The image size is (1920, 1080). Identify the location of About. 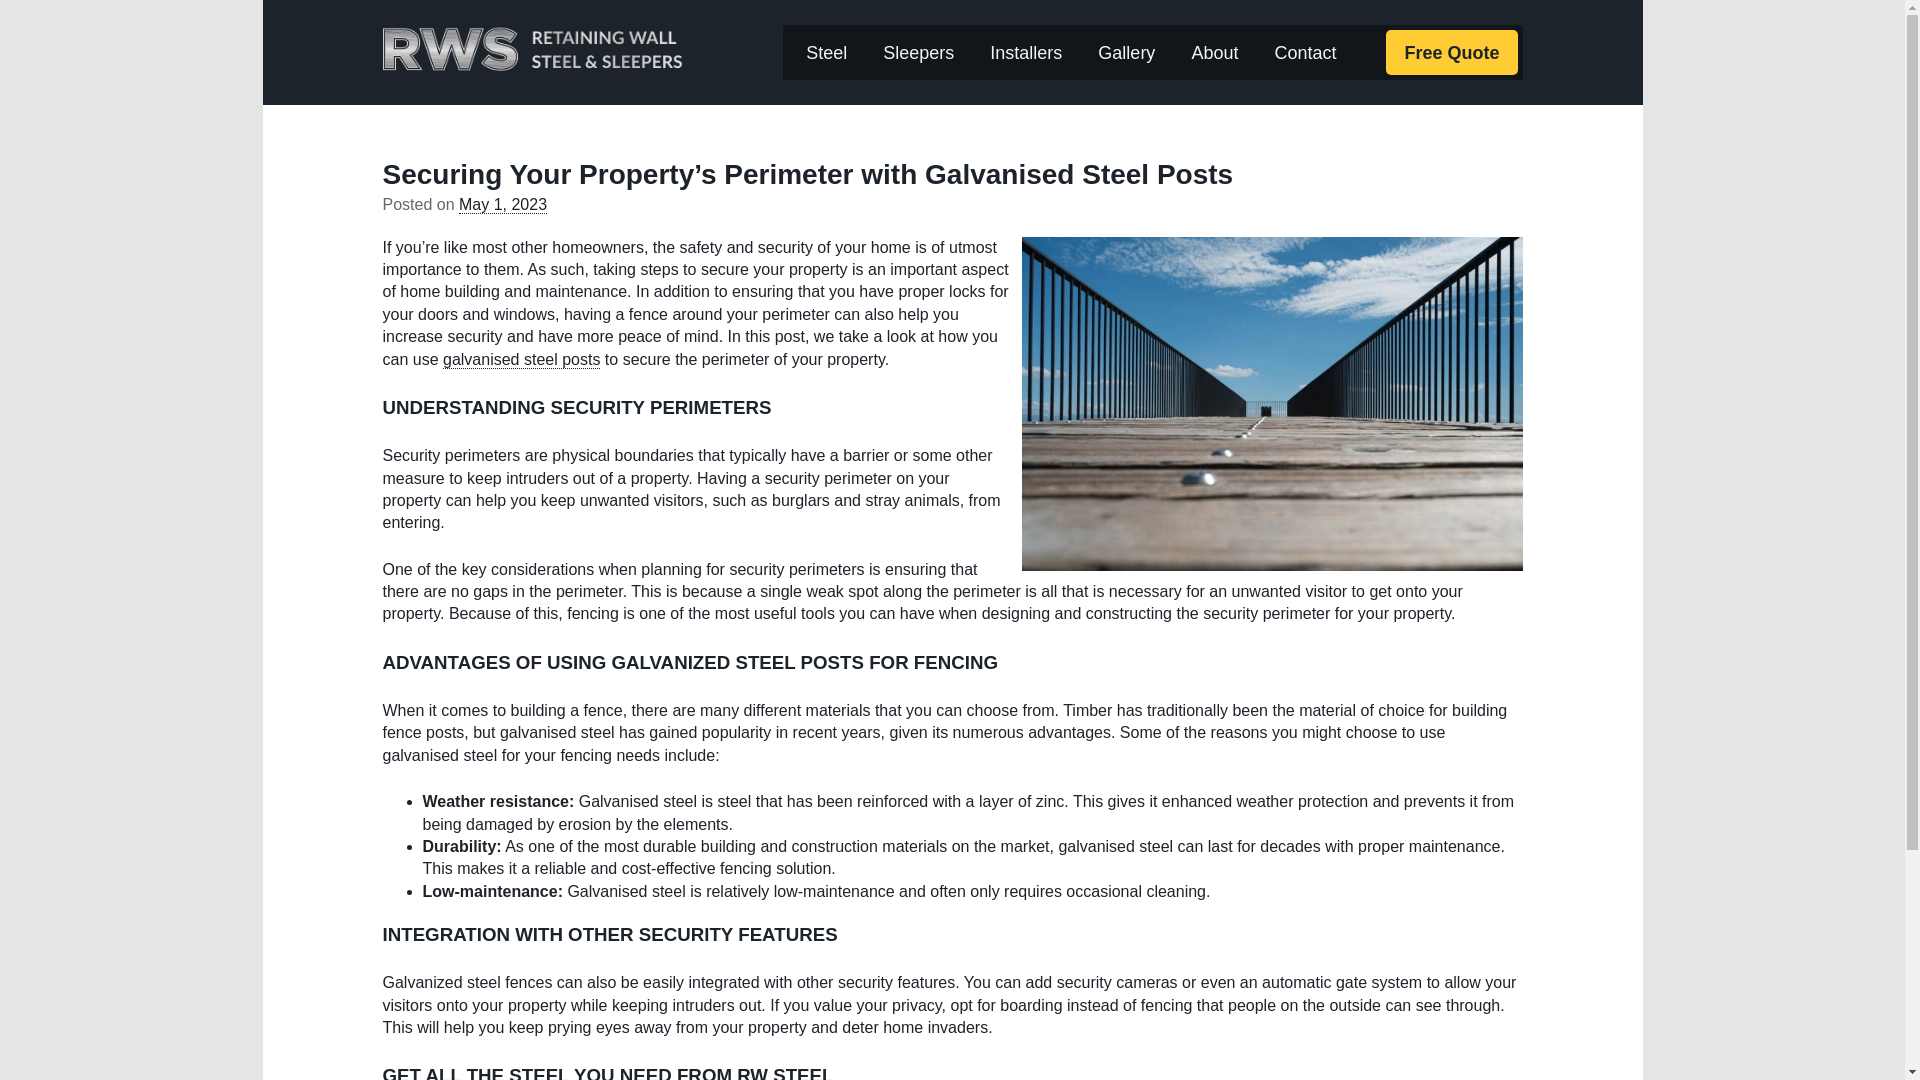
(1214, 52).